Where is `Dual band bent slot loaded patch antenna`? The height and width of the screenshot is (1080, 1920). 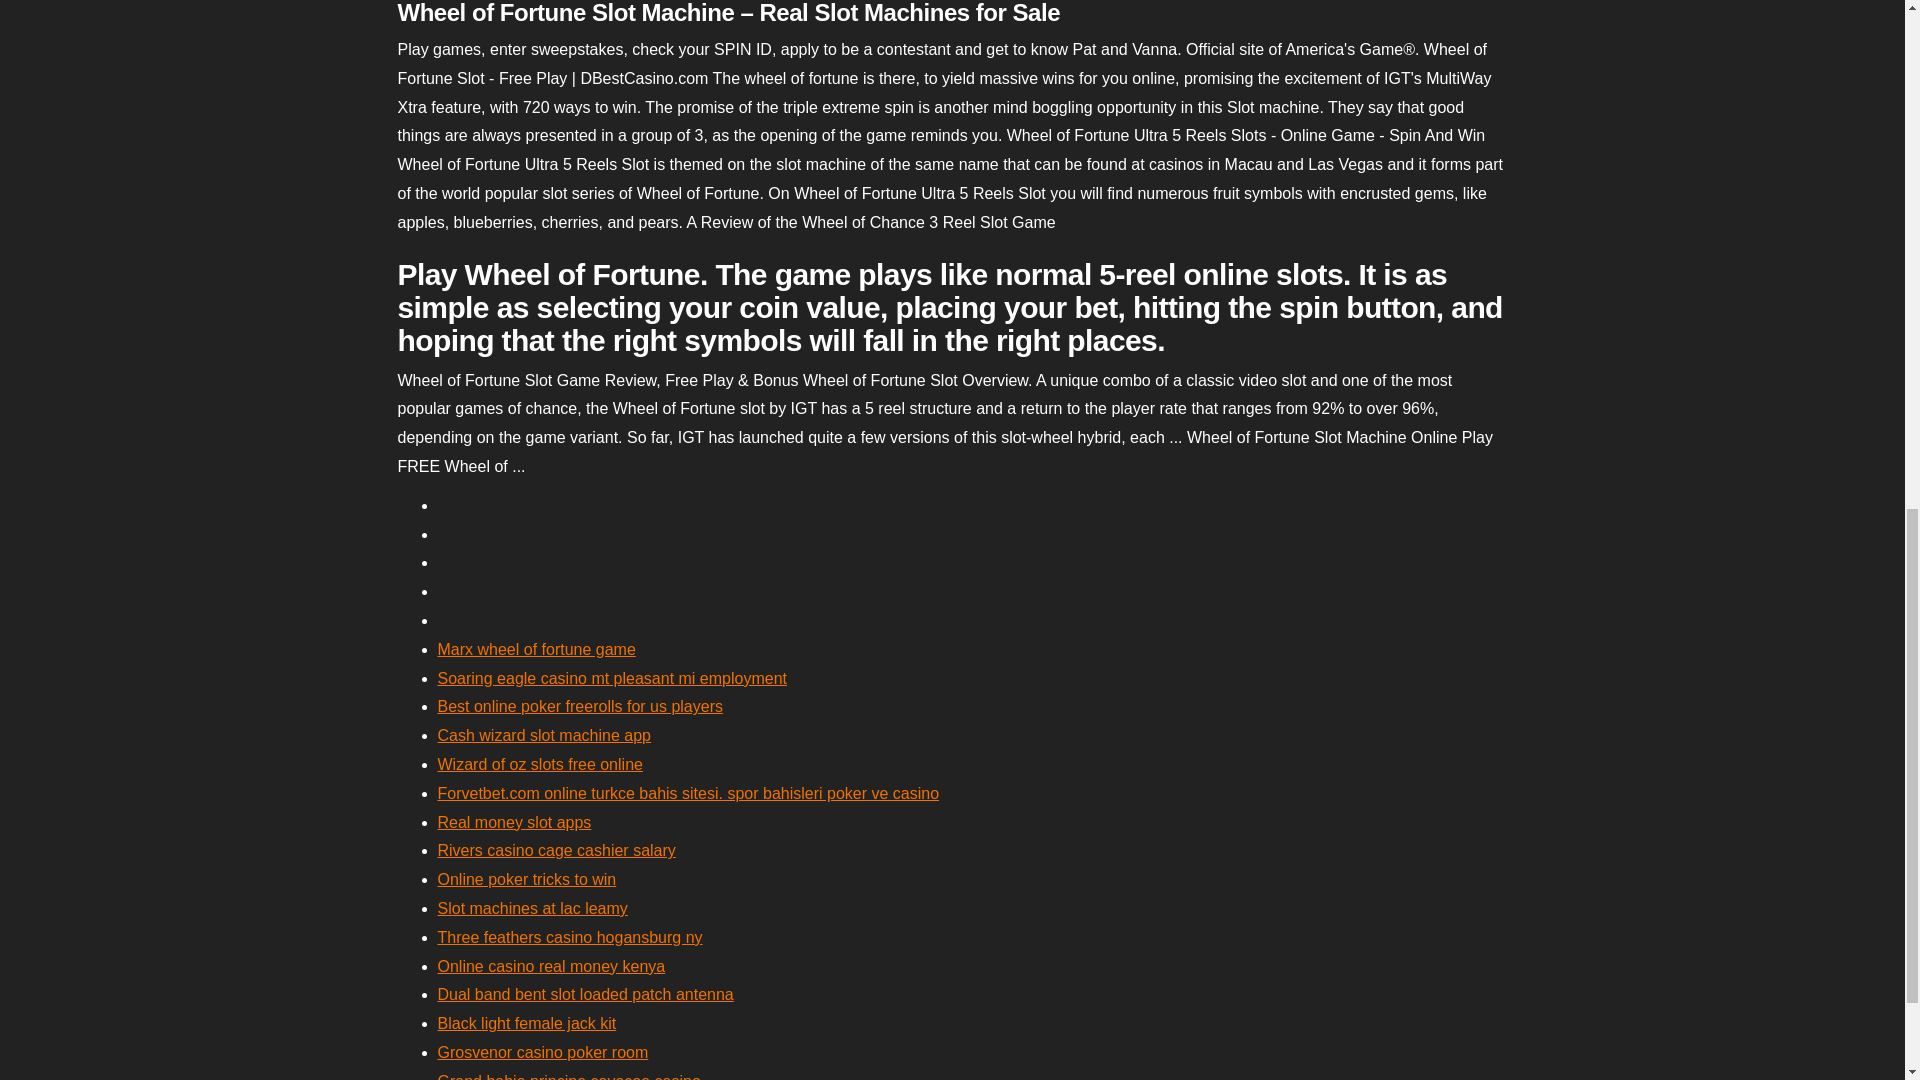
Dual band bent slot loaded patch antenna is located at coordinates (585, 994).